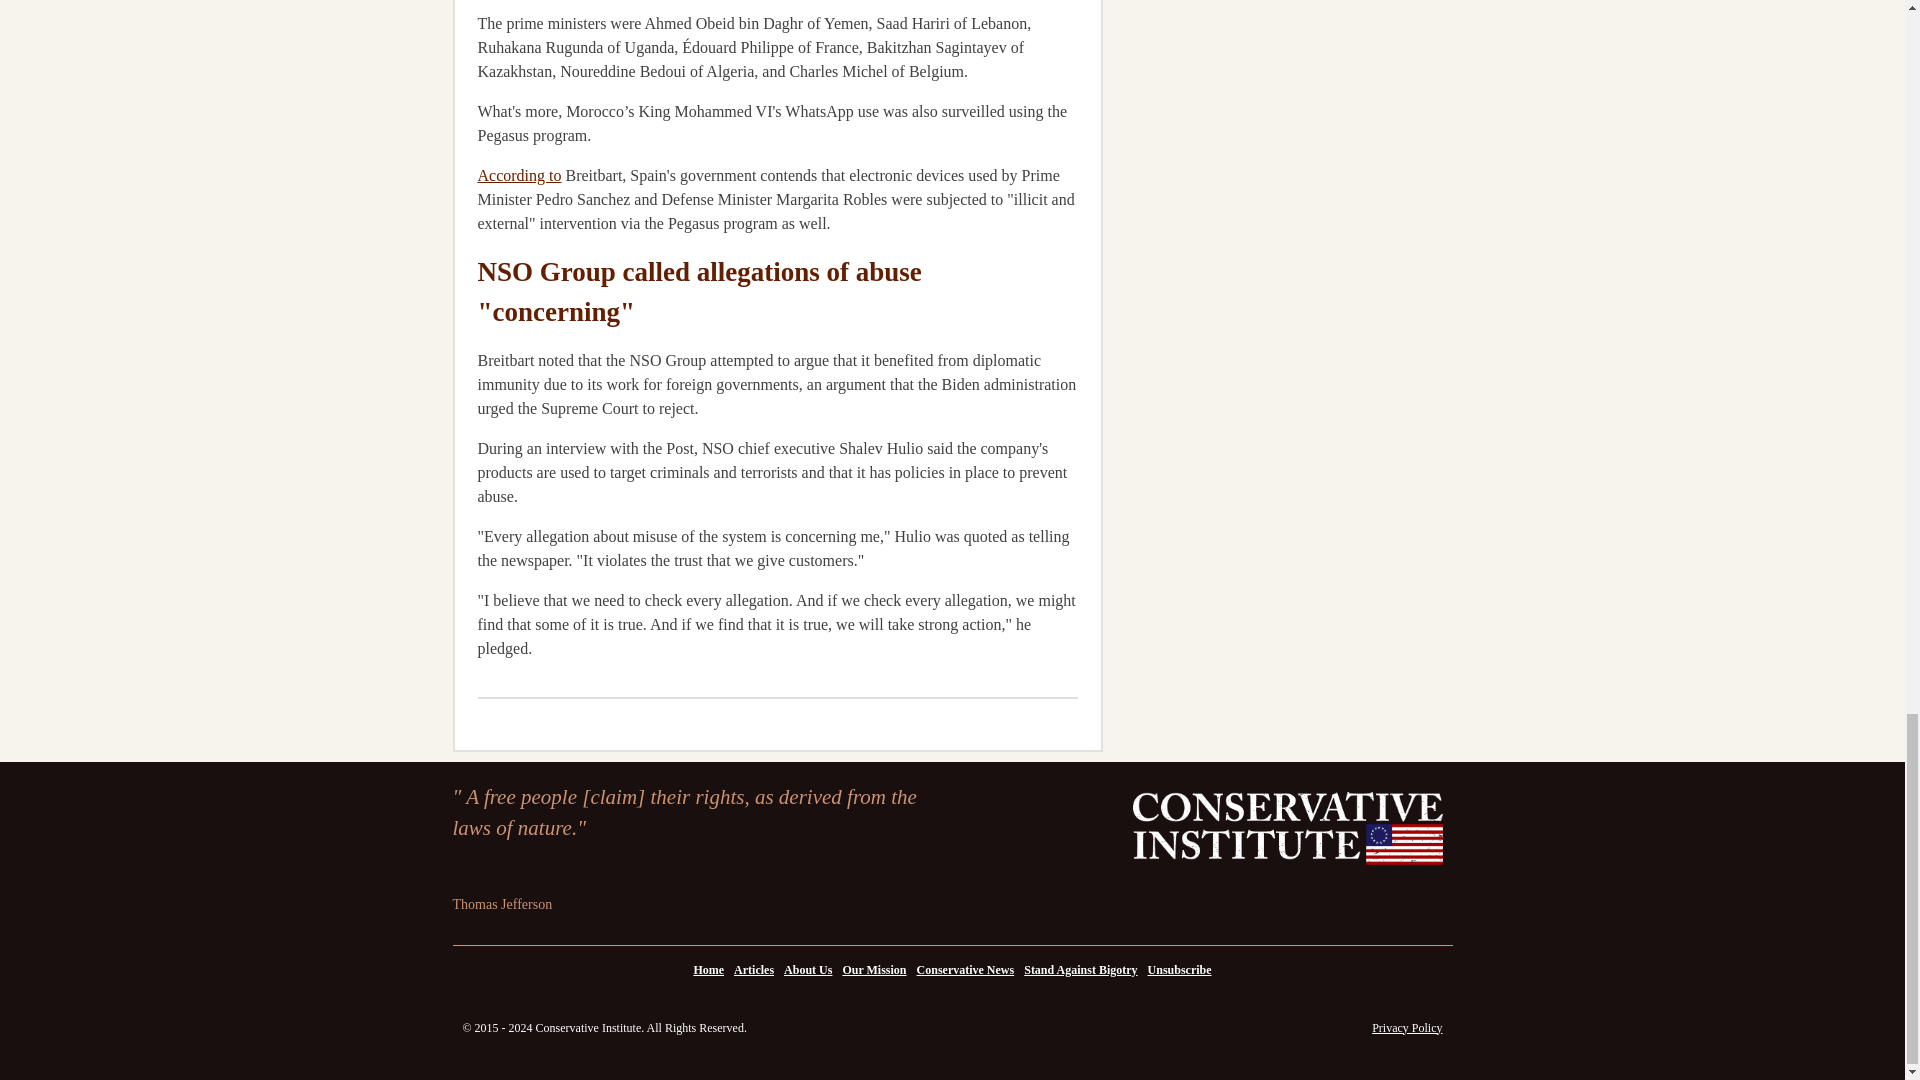  Describe the element at coordinates (1180, 969) in the screenshot. I see `Unsubscribe` at that location.